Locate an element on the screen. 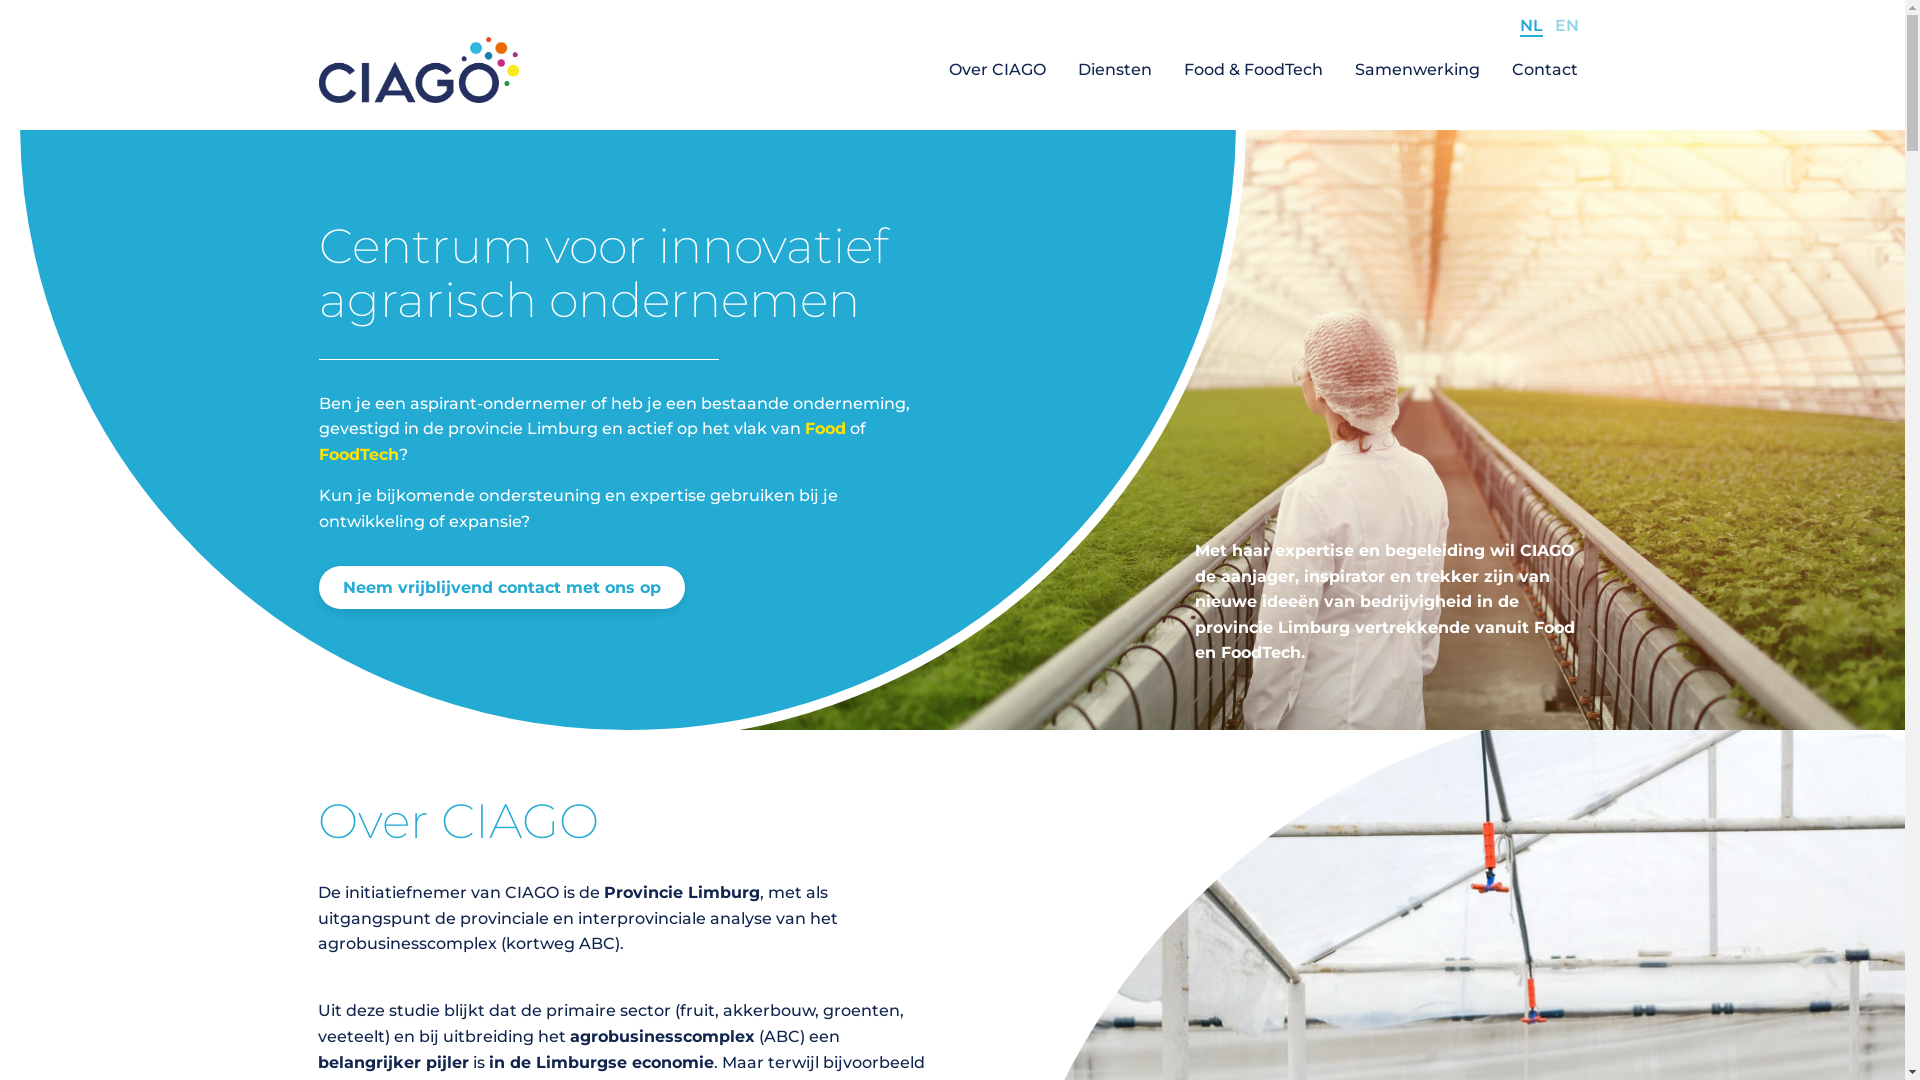 Image resolution: width=1920 pixels, height=1080 pixels. Samenwerking is located at coordinates (1418, 70).